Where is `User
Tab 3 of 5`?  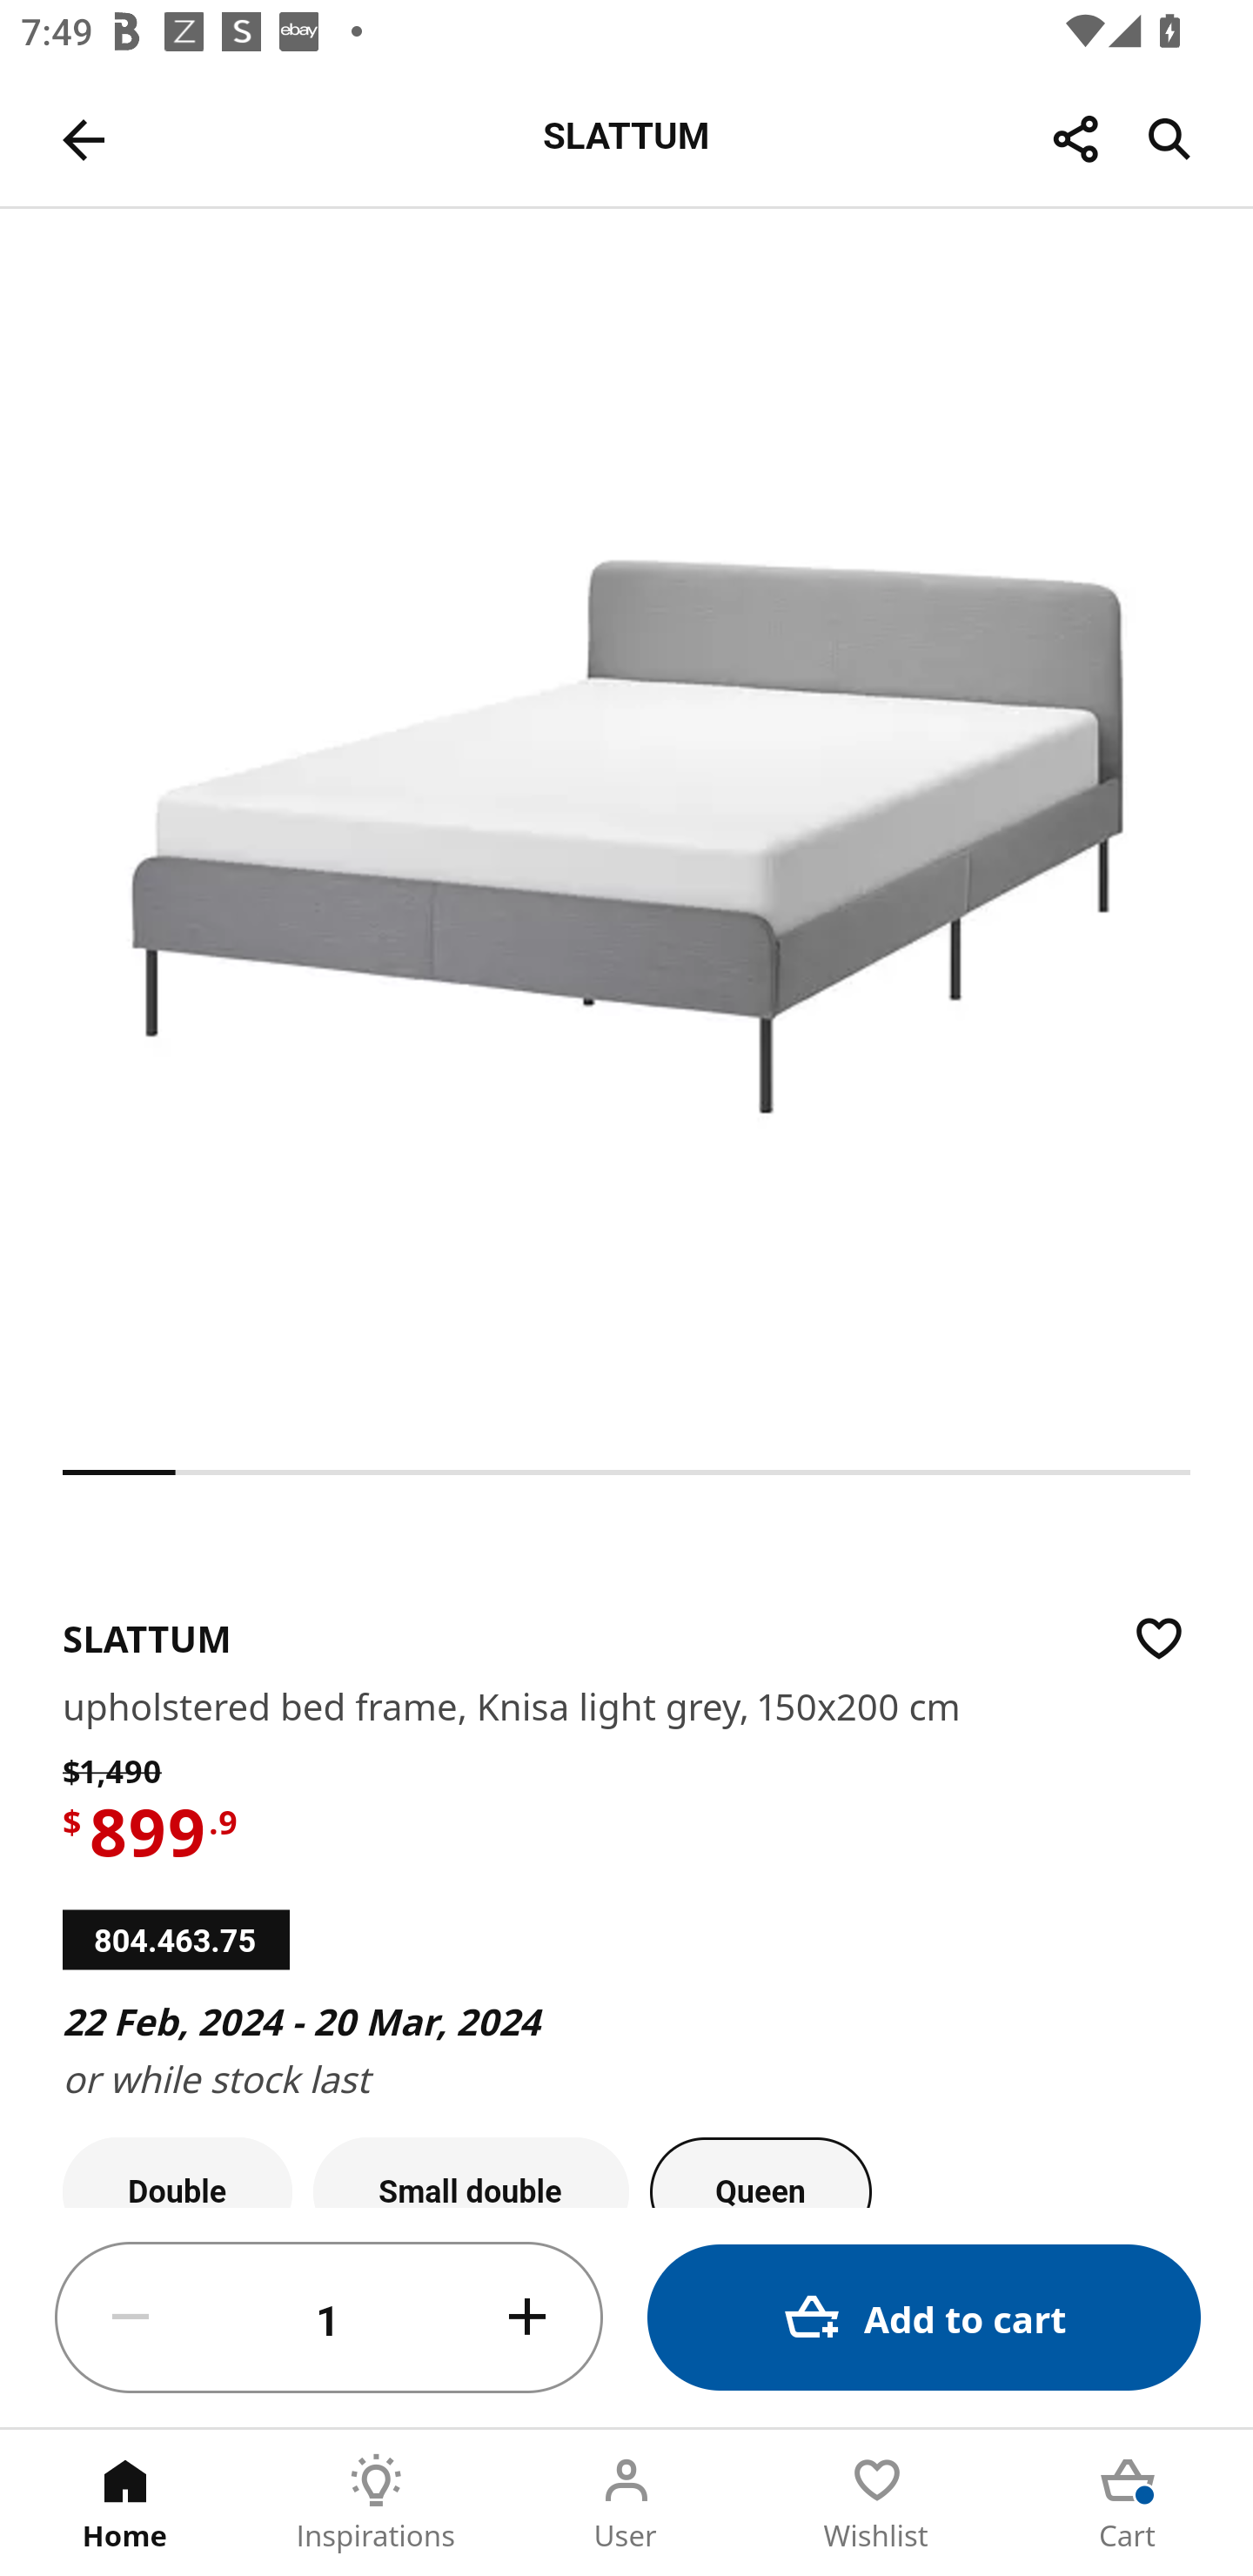
User
Tab 3 of 5 is located at coordinates (626, 2503).